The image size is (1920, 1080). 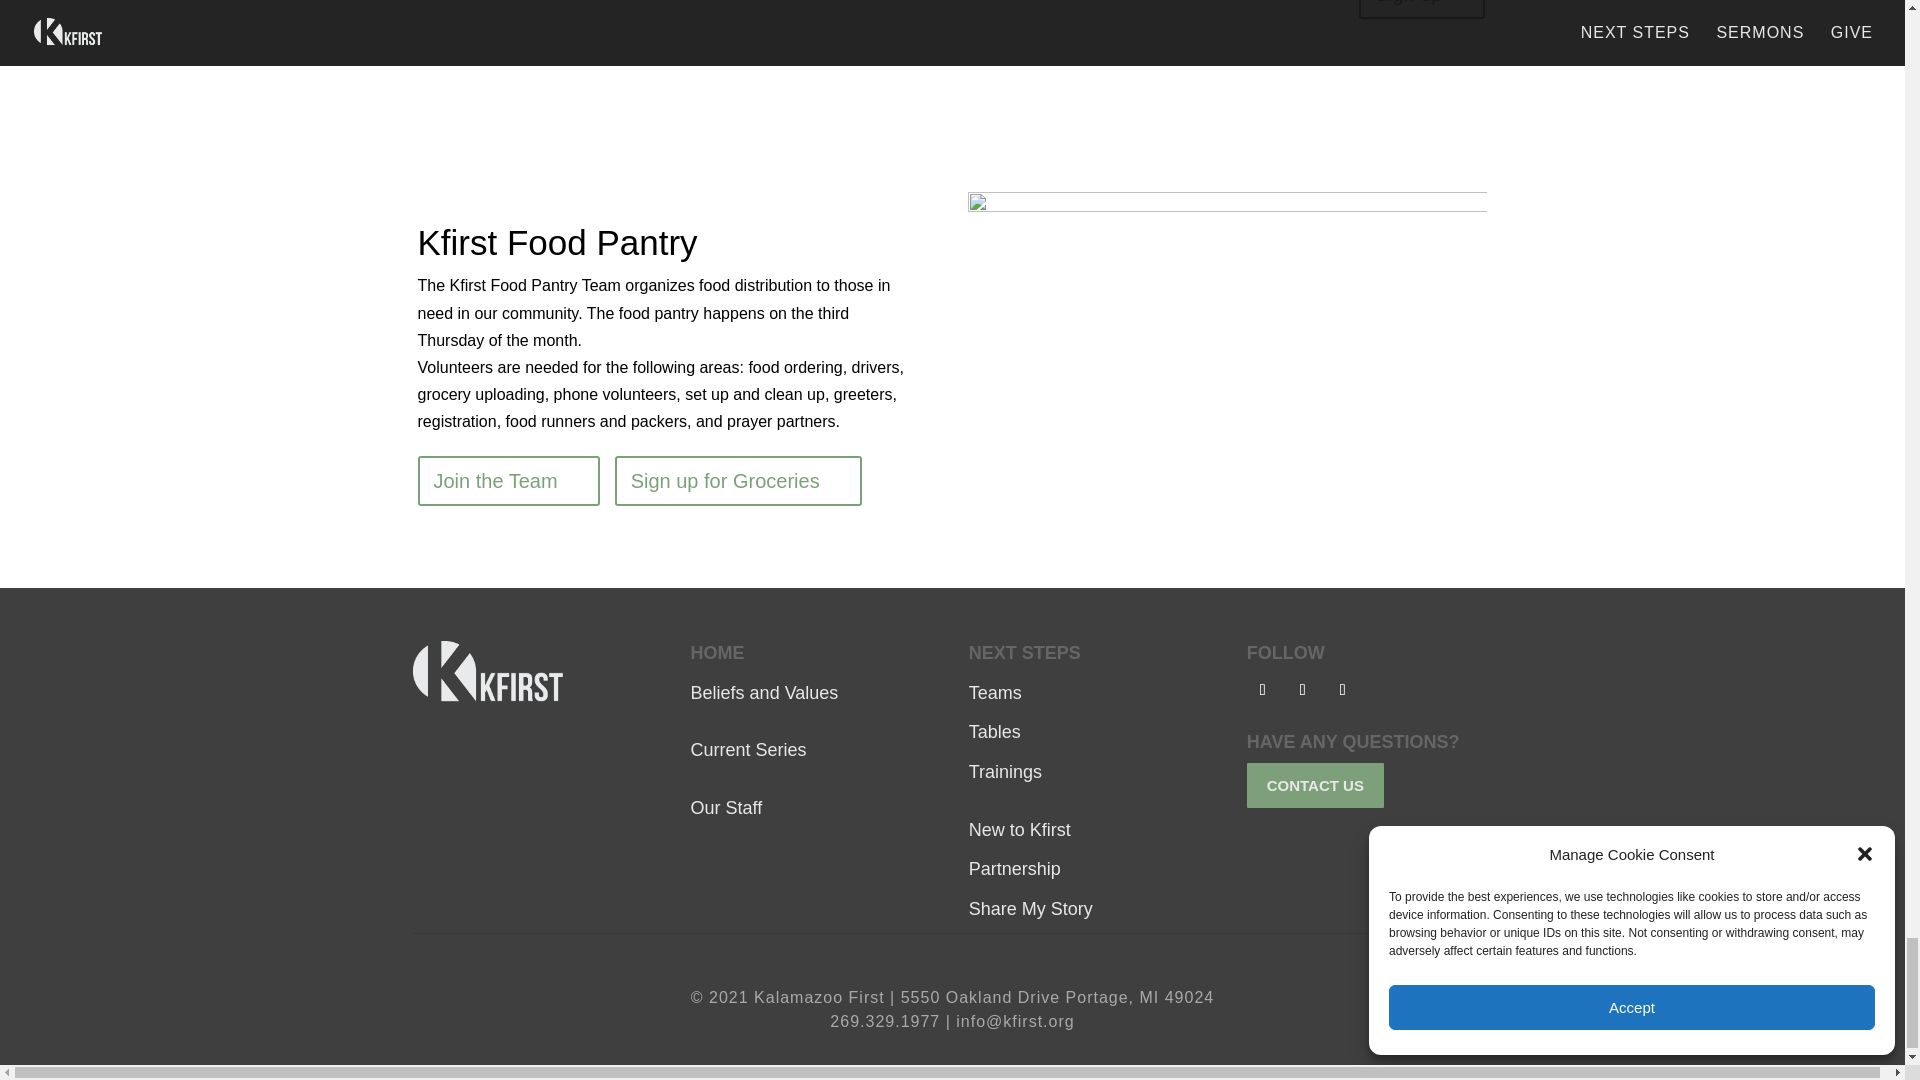 What do you see at coordinates (1422, 10) in the screenshot?
I see `Sign up` at bounding box center [1422, 10].